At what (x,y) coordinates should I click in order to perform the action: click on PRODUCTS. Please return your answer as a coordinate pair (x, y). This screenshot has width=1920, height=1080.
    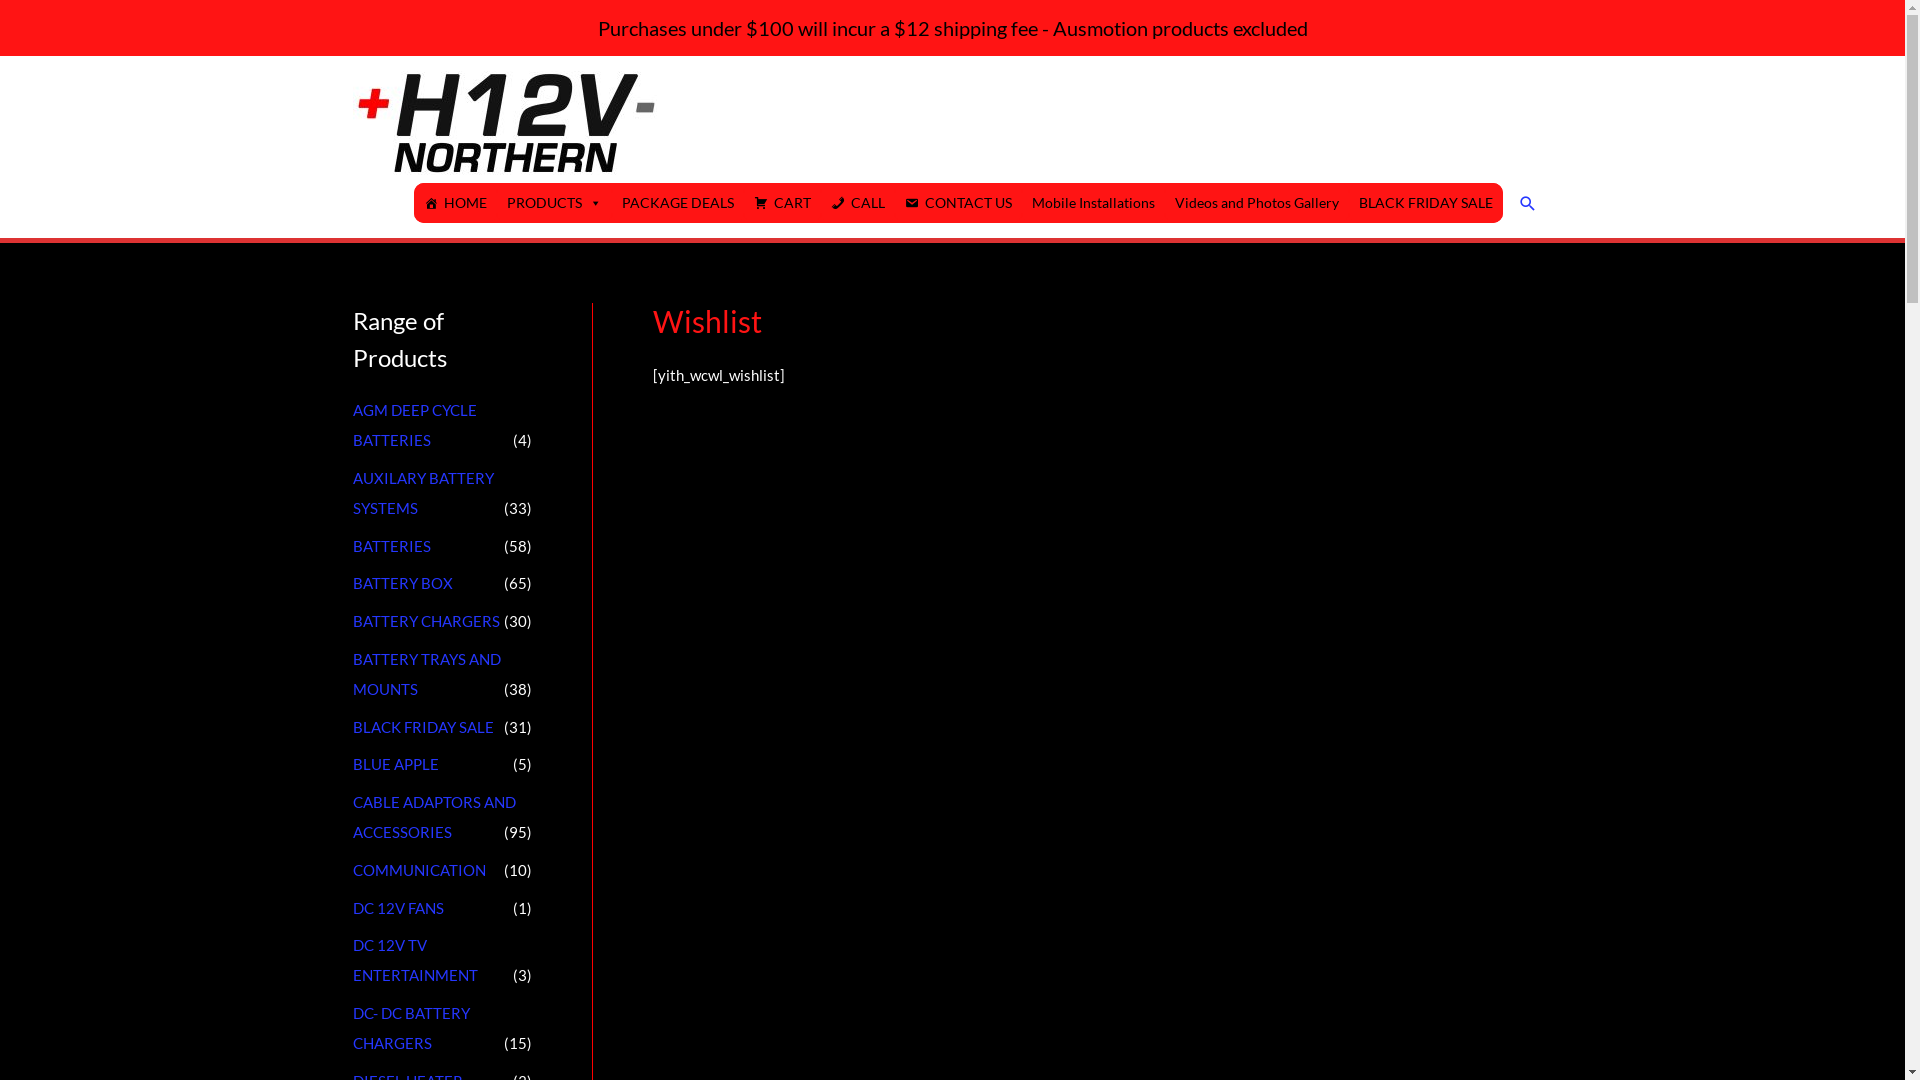
    Looking at the image, I should click on (554, 203).